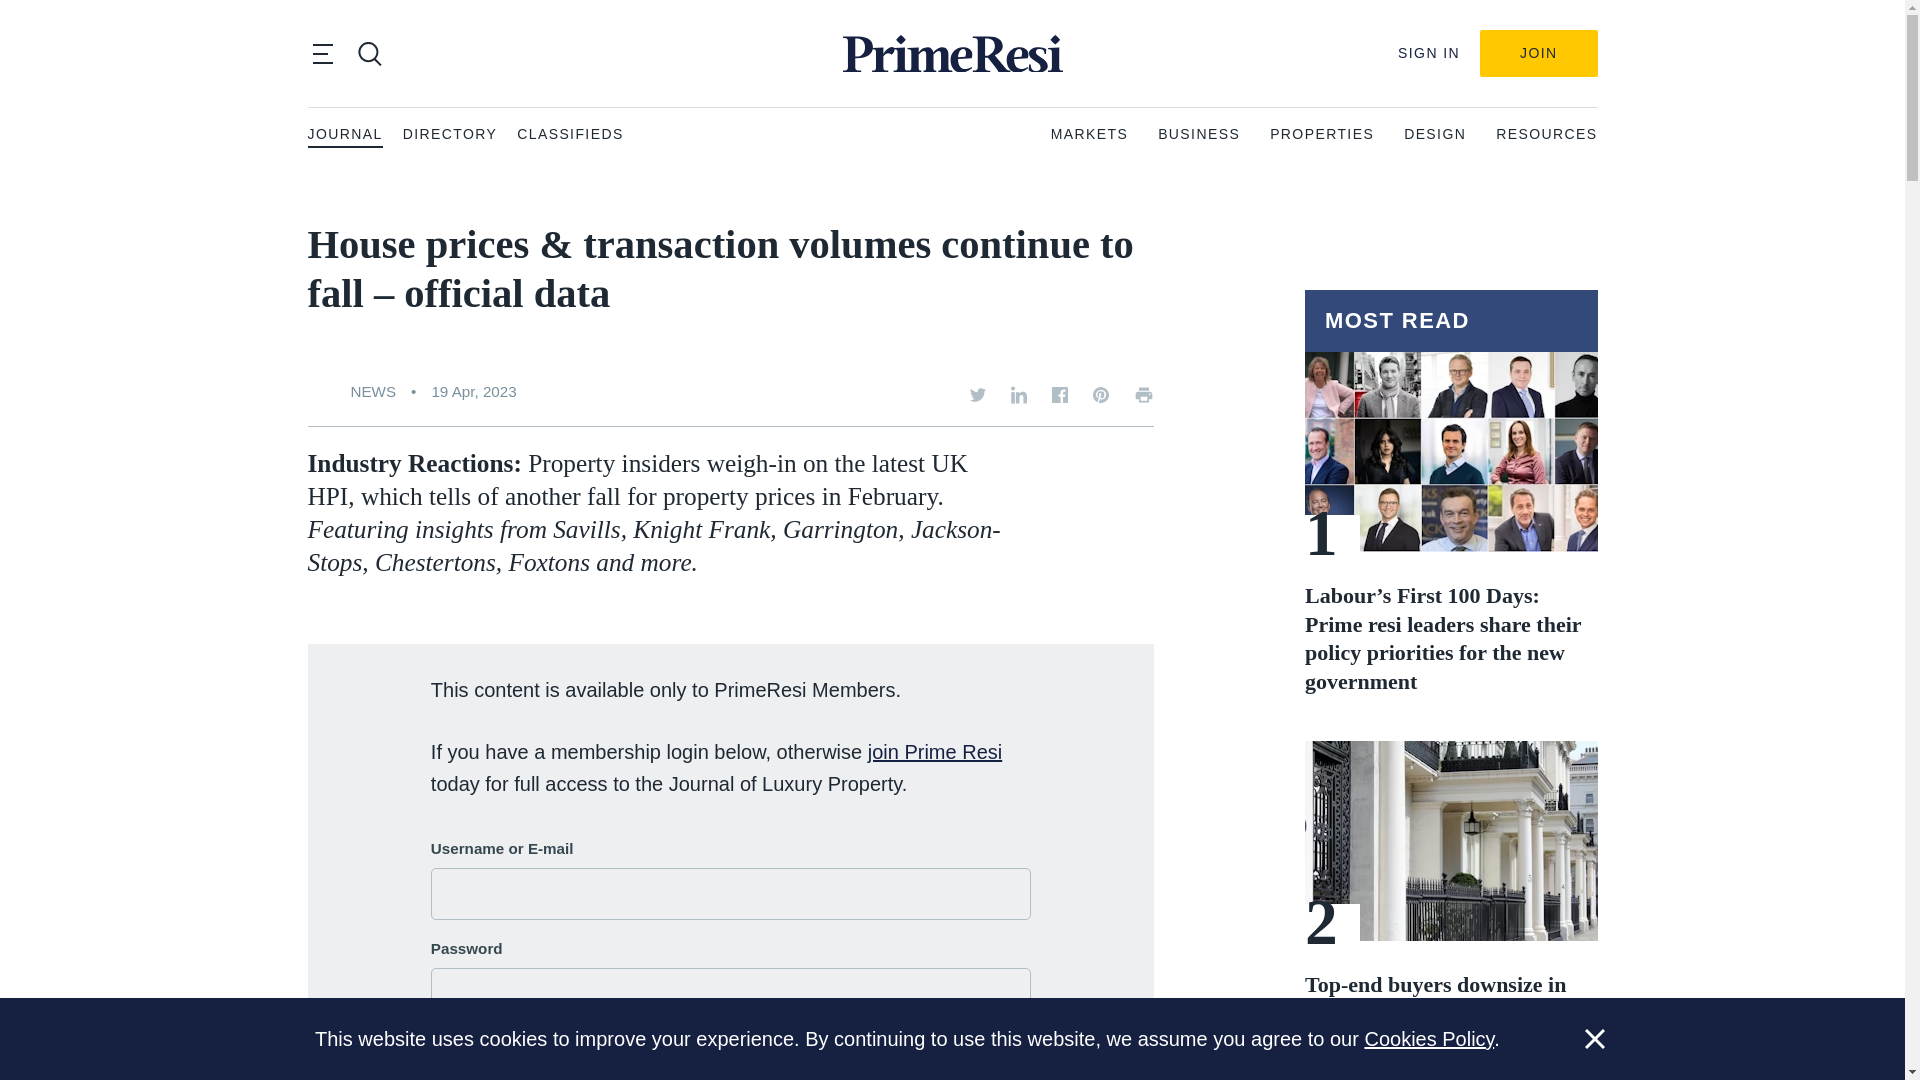  I want to click on BUSINESS, so click(1198, 134).